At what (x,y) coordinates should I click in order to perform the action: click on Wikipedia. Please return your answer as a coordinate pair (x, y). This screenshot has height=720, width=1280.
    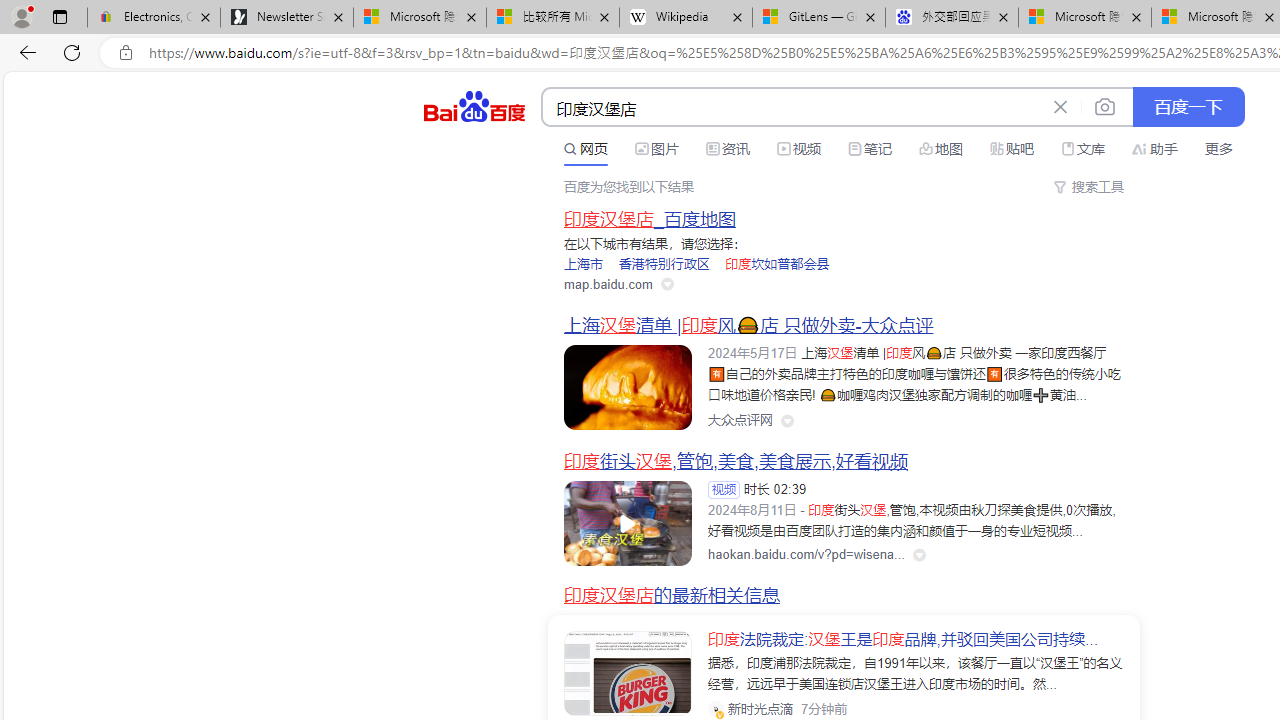
    Looking at the image, I should click on (686, 18).